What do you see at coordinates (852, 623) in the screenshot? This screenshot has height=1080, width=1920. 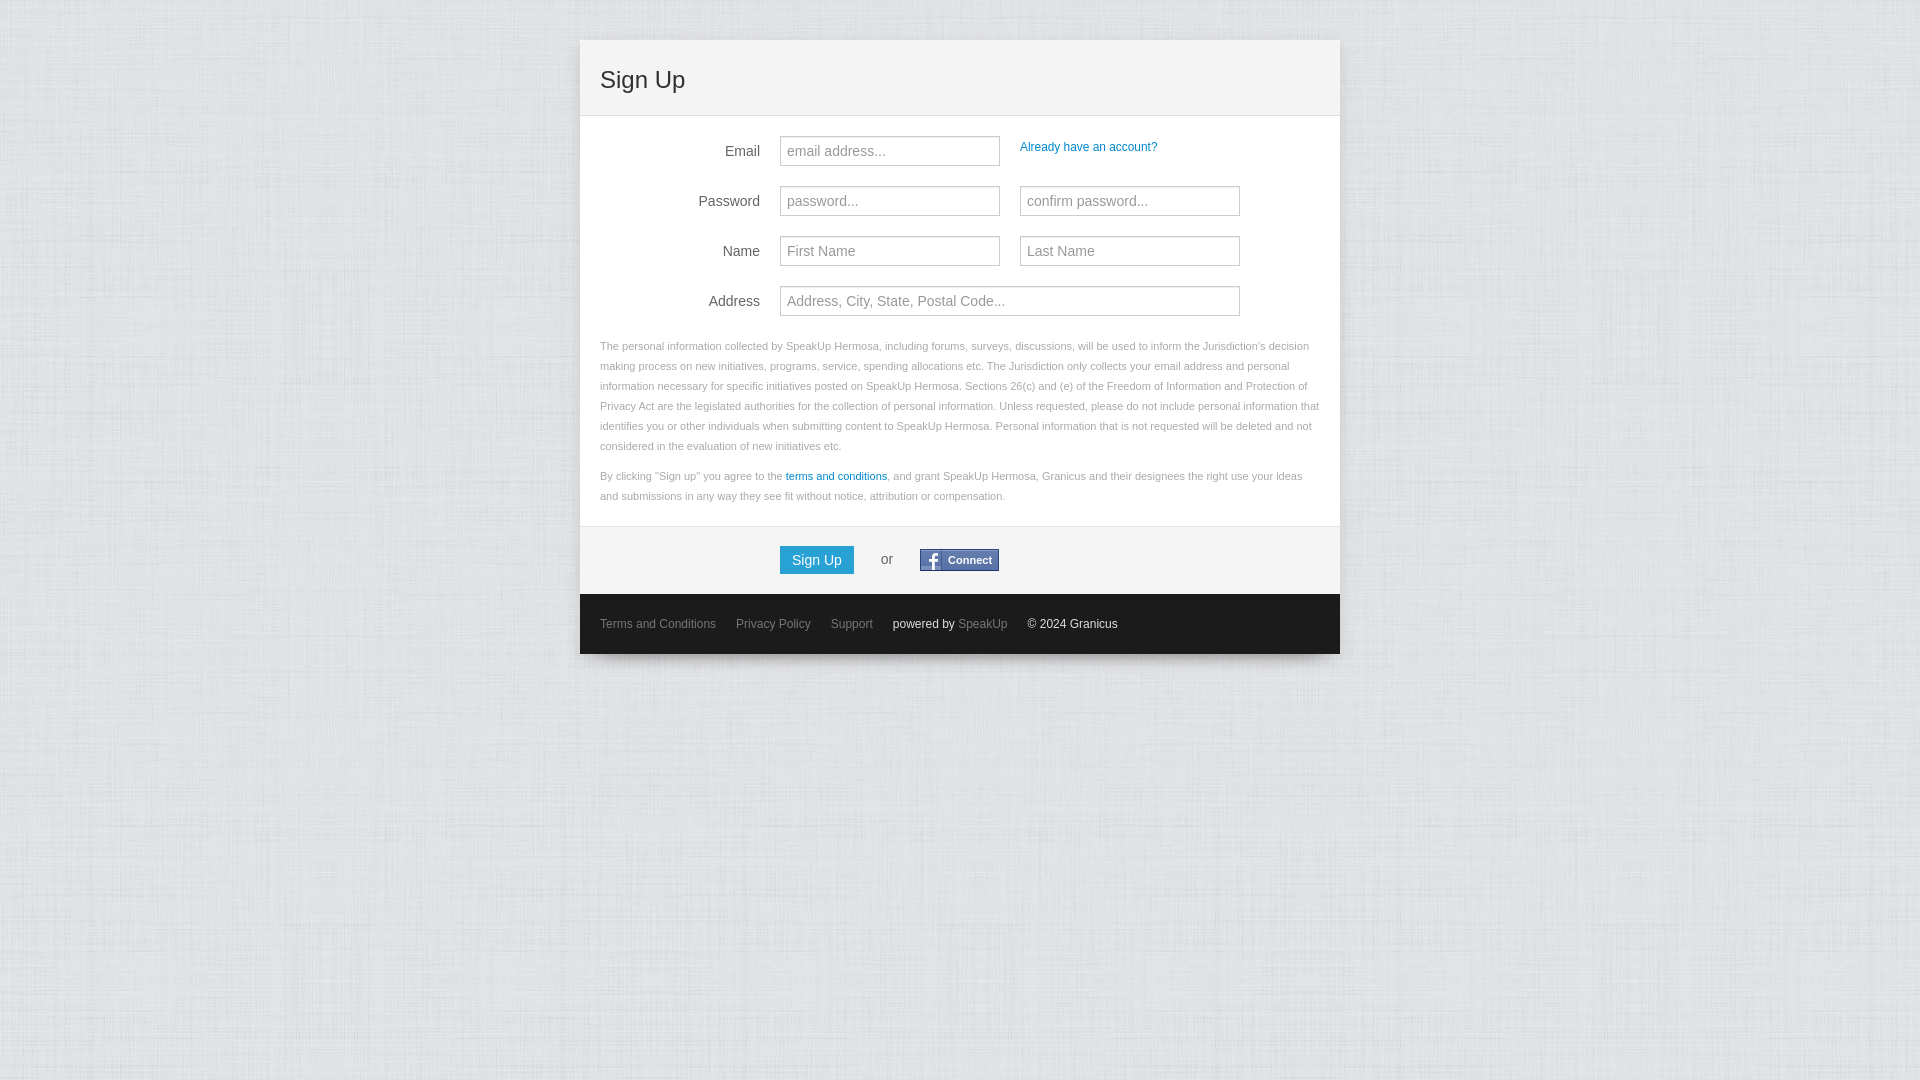 I see `Support` at bounding box center [852, 623].